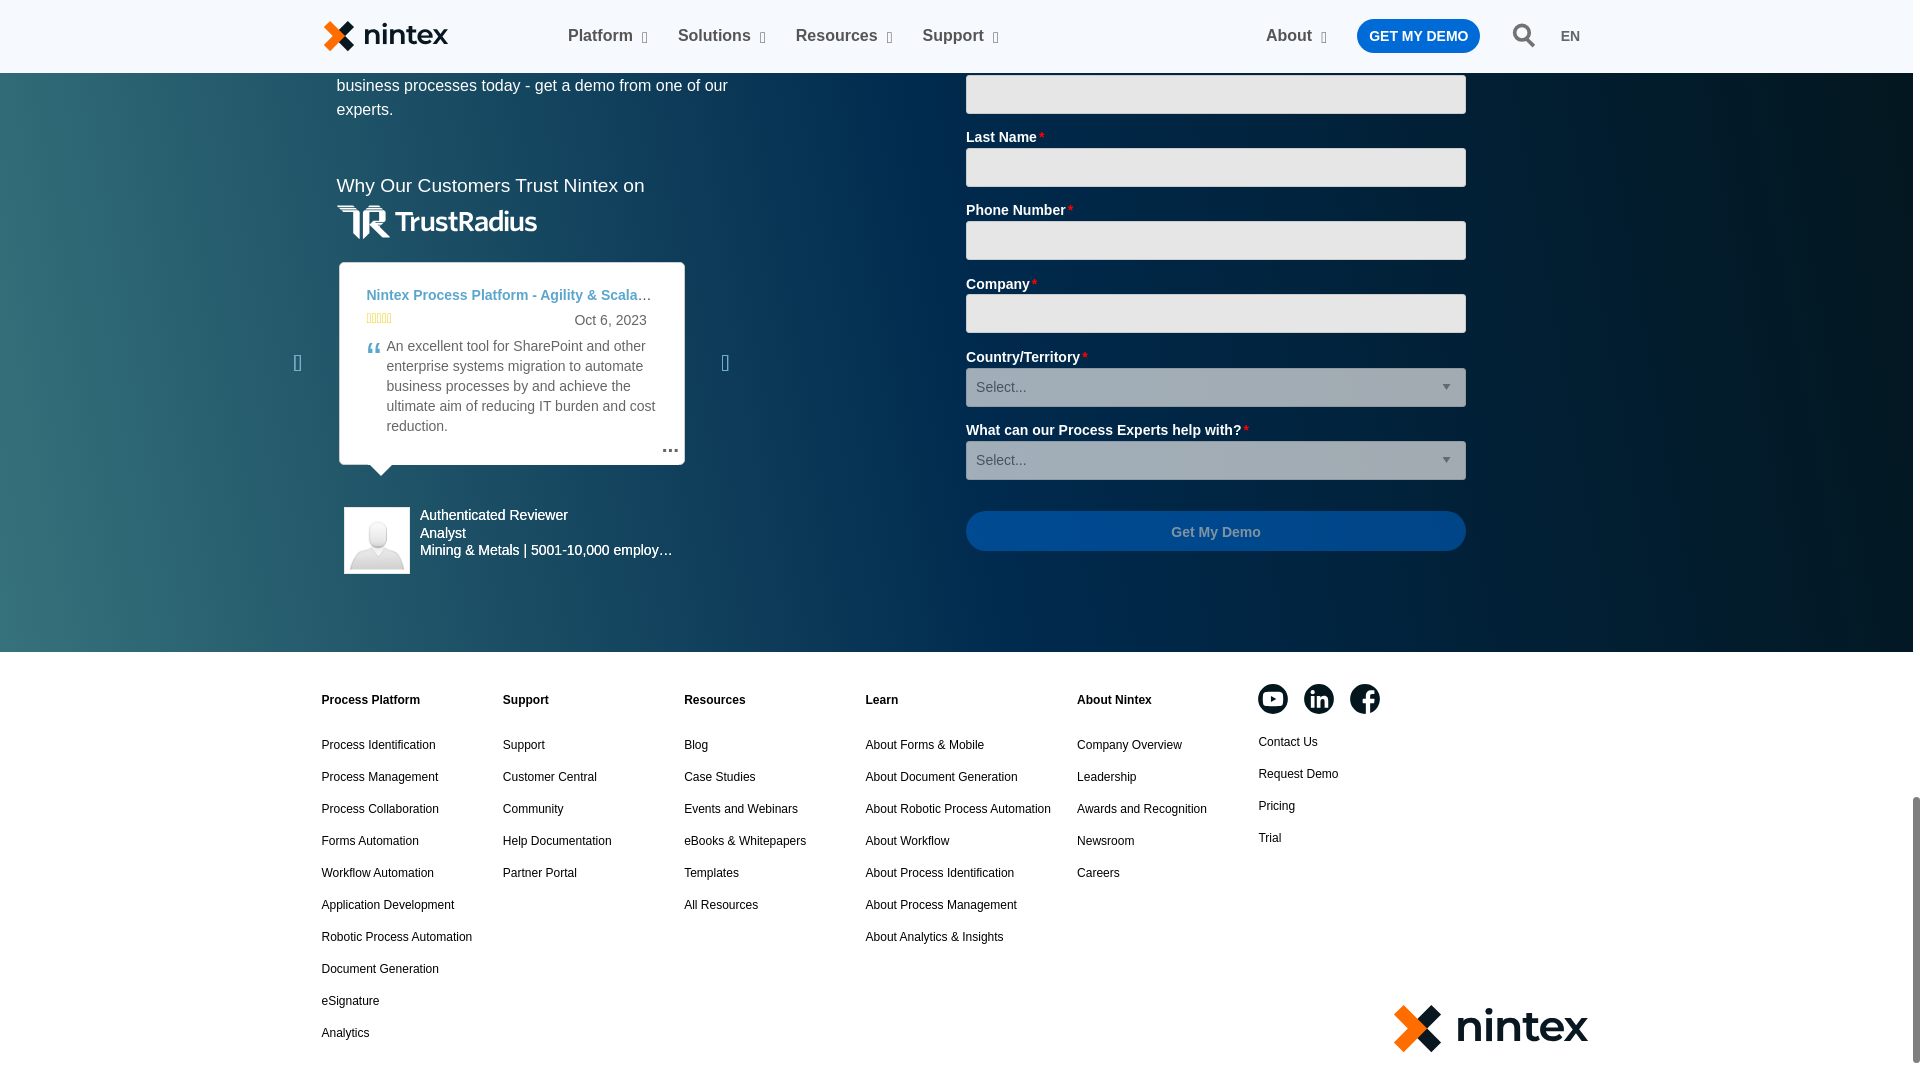 This screenshot has height=1080, width=1920. I want to click on 10 out of 10, so click(378, 320).